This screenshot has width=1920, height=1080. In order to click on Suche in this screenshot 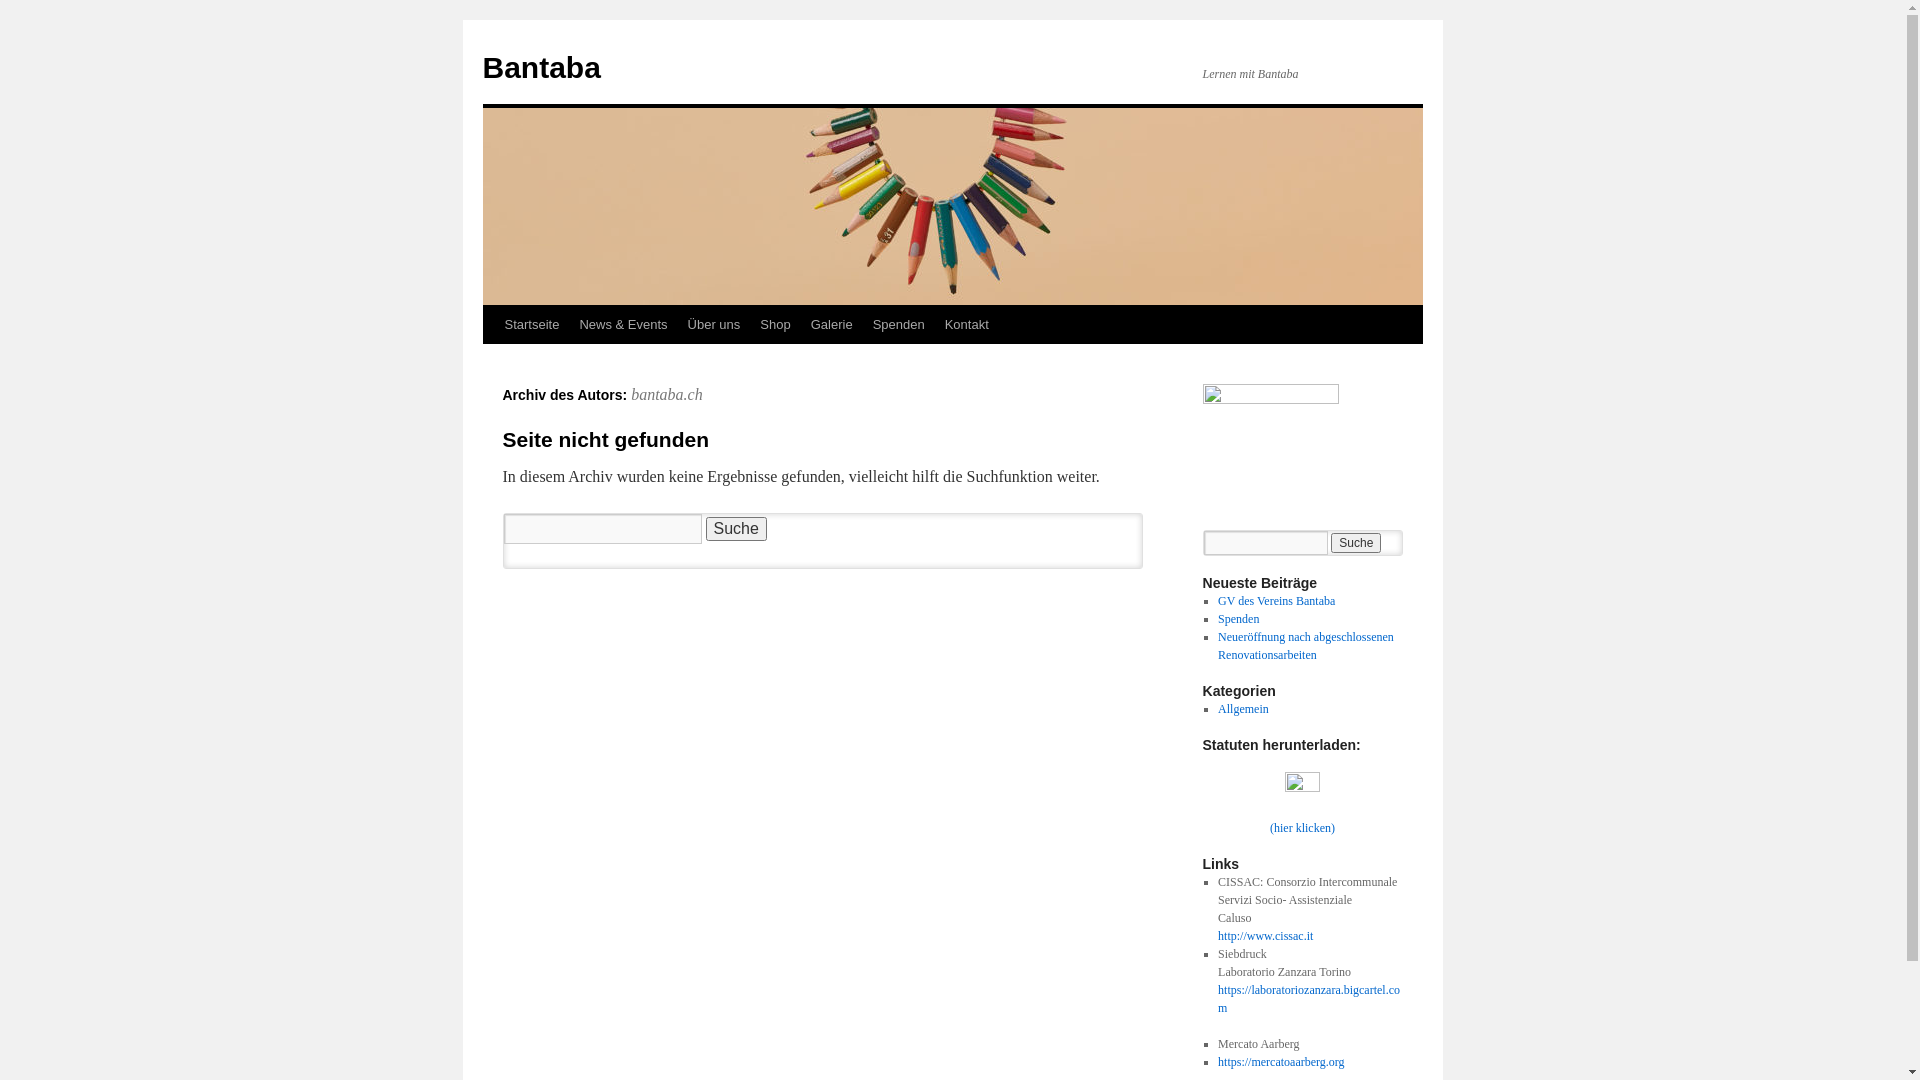, I will do `click(736, 529)`.